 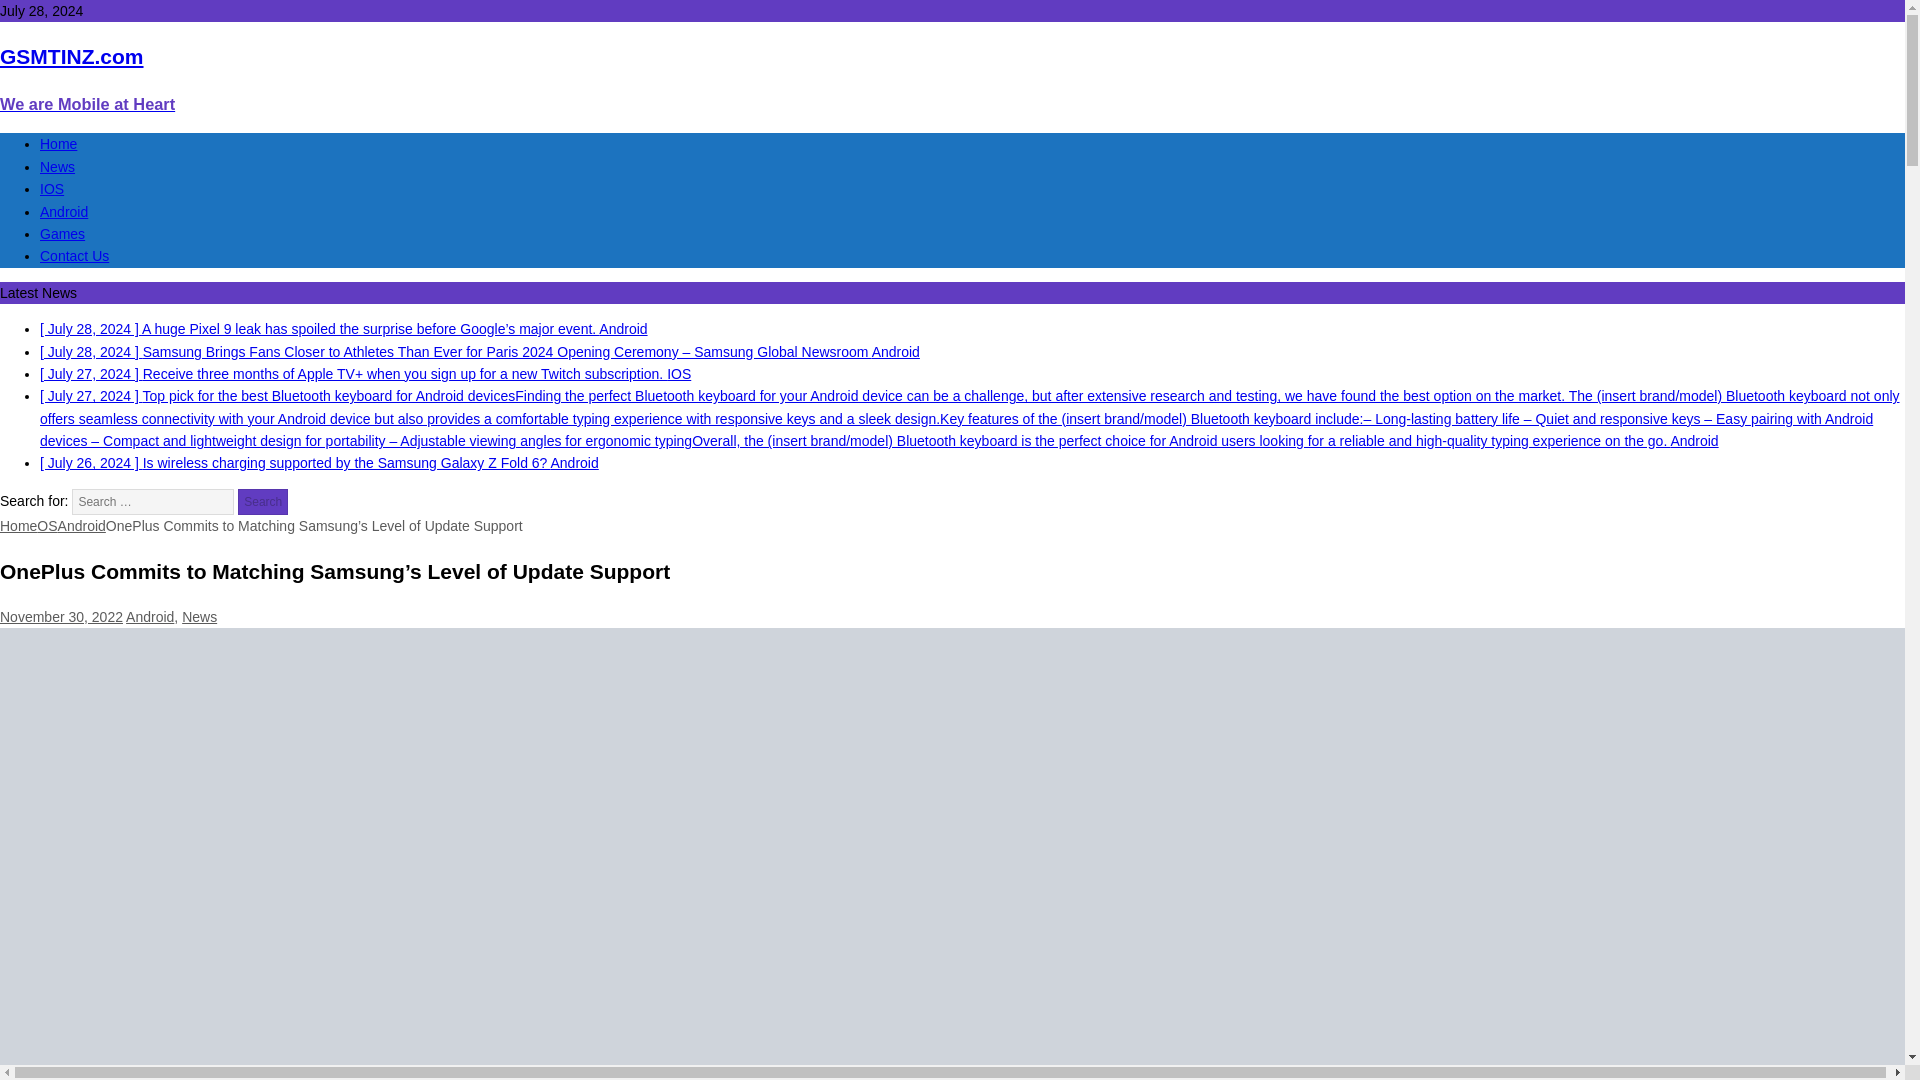 What do you see at coordinates (18, 526) in the screenshot?
I see `Home` at bounding box center [18, 526].